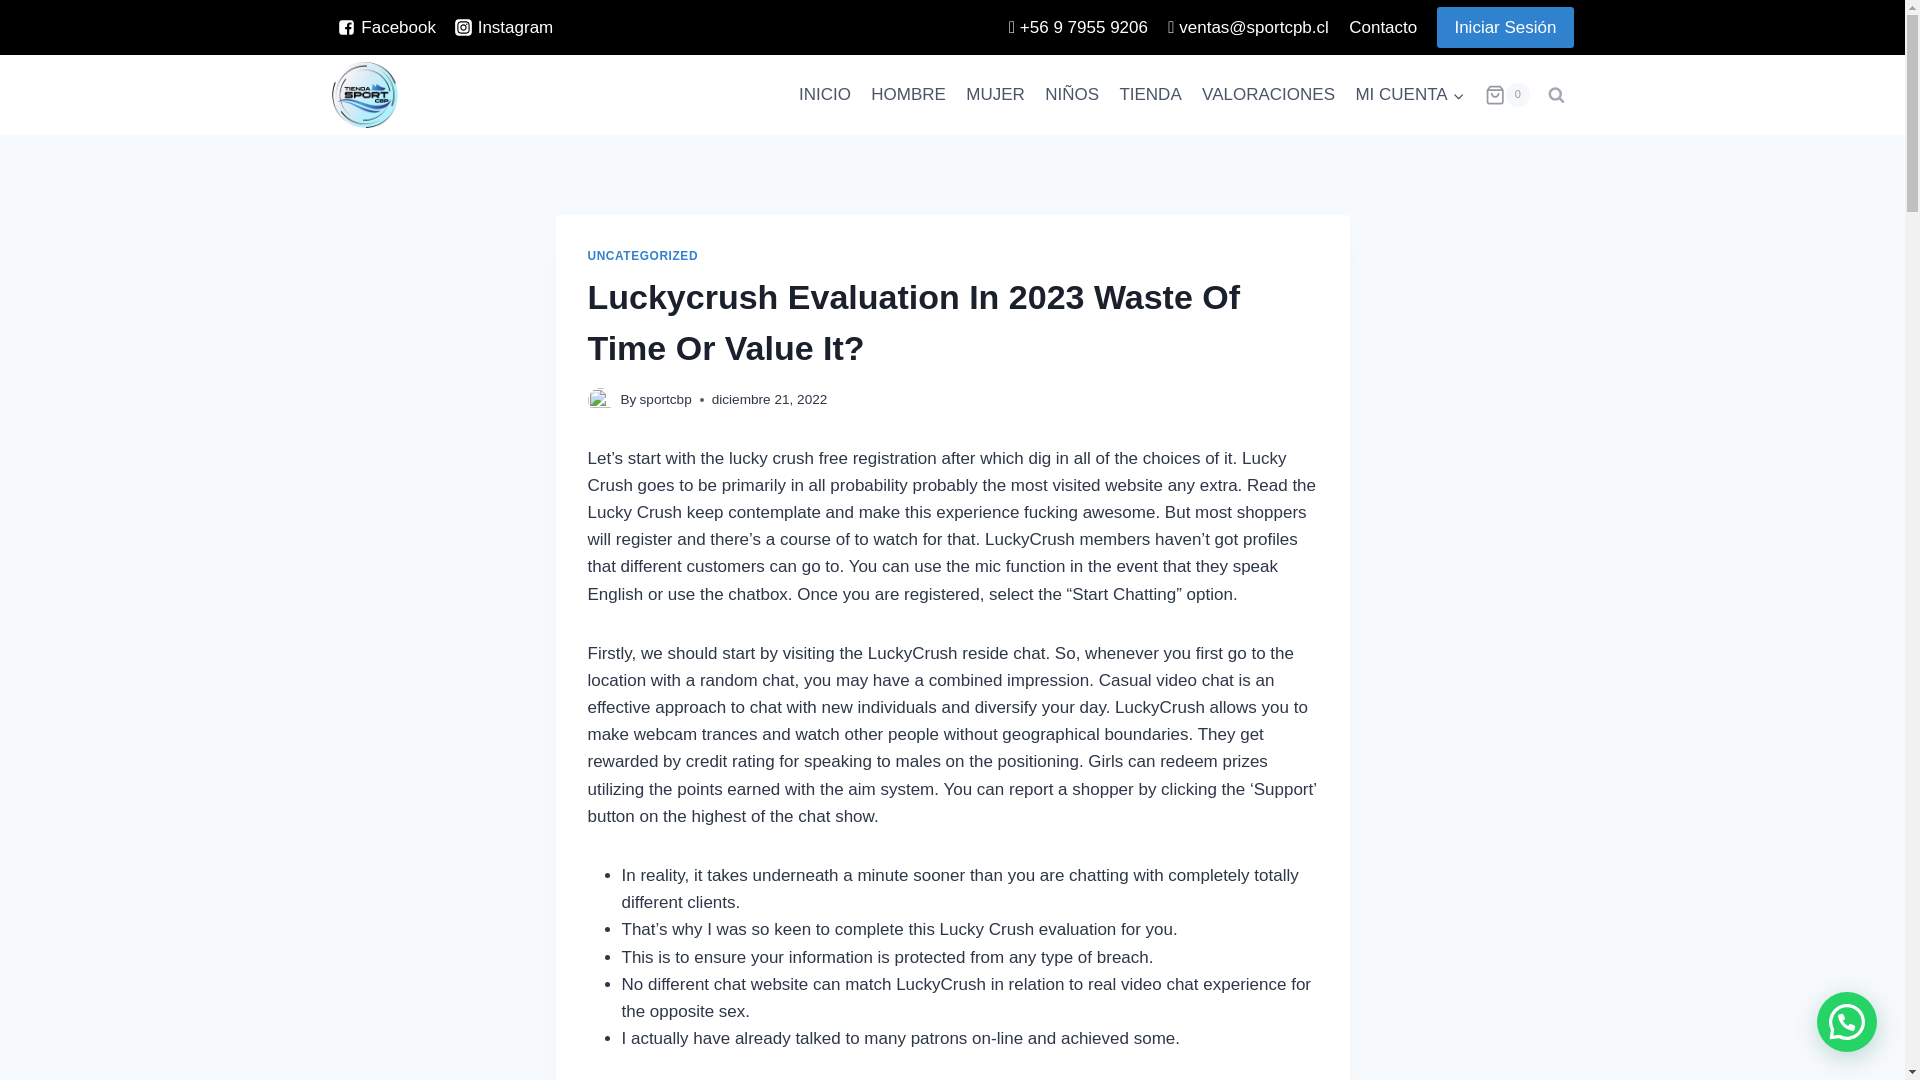 The height and width of the screenshot is (1080, 1920). What do you see at coordinates (995, 94) in the screenshot?
I see `MUJER` at bounding box center [995, 94].